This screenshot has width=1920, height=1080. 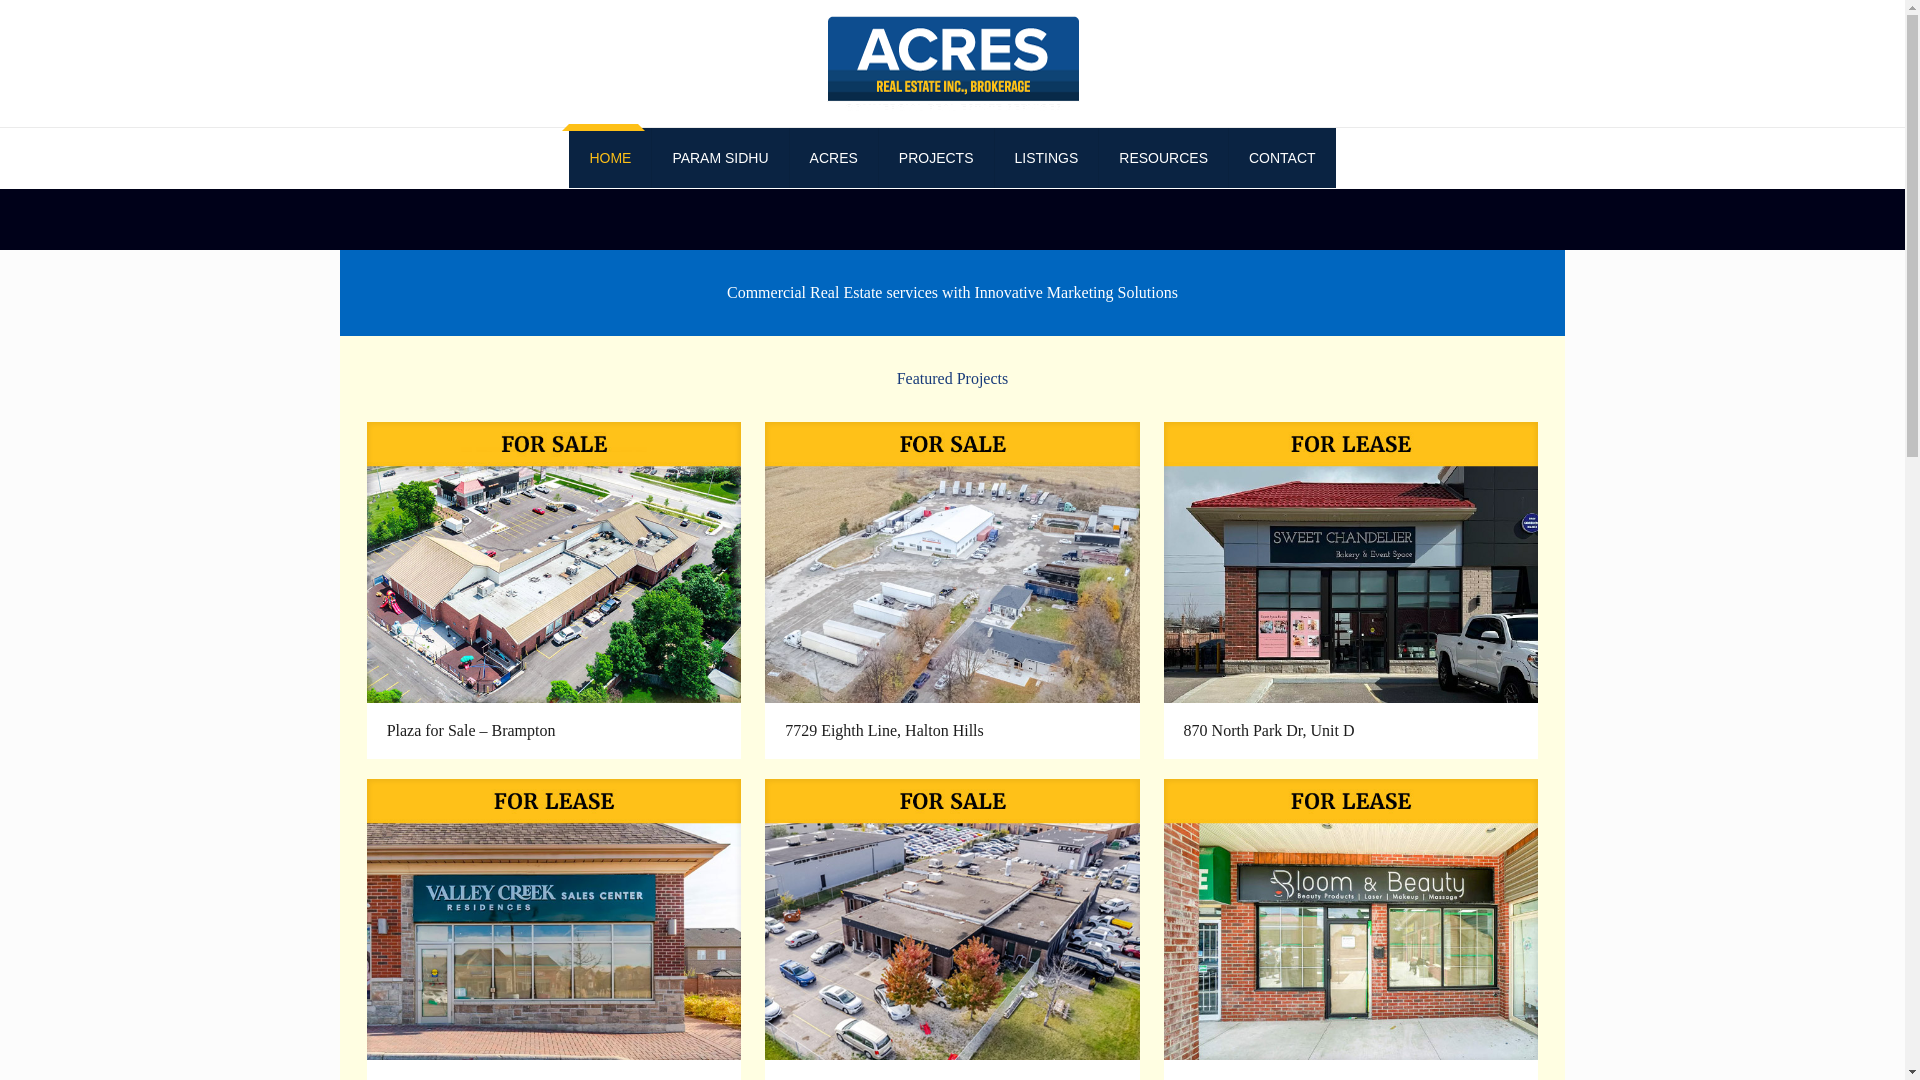 What do you see at coordinates (936, 158) in the screenshot?
I see `PROJECTS` at bounding box center [936, 158].